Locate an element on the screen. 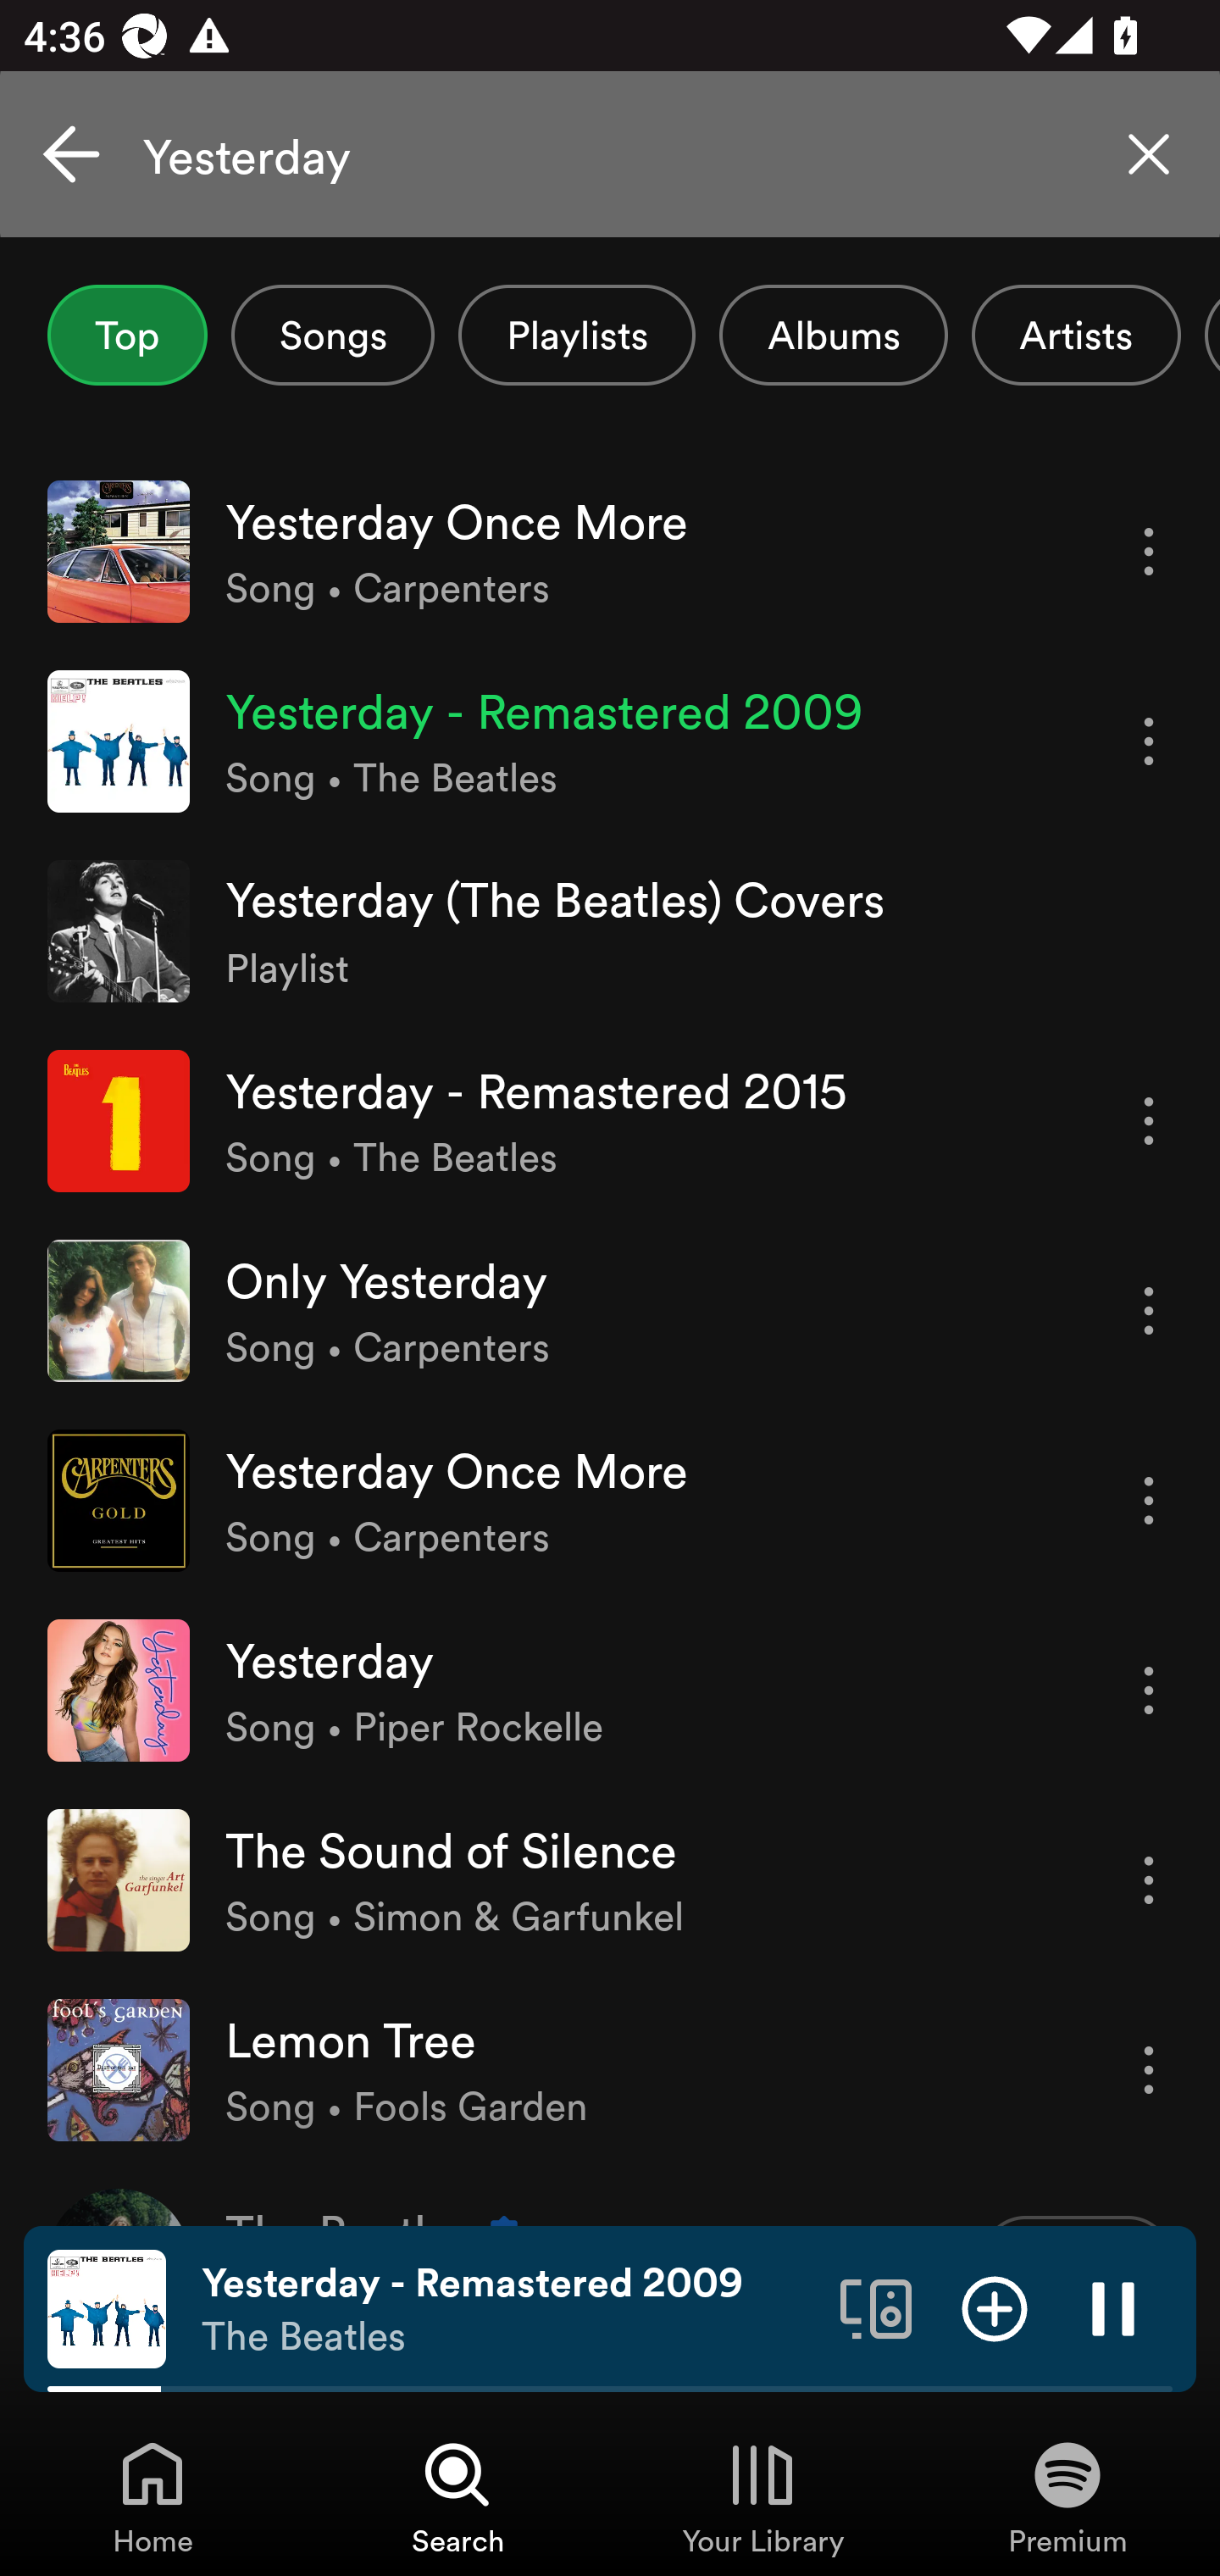 Image resolution: width=1220 pixels, height=2576 pixels. Playlists is located at coordinates (576, 335).